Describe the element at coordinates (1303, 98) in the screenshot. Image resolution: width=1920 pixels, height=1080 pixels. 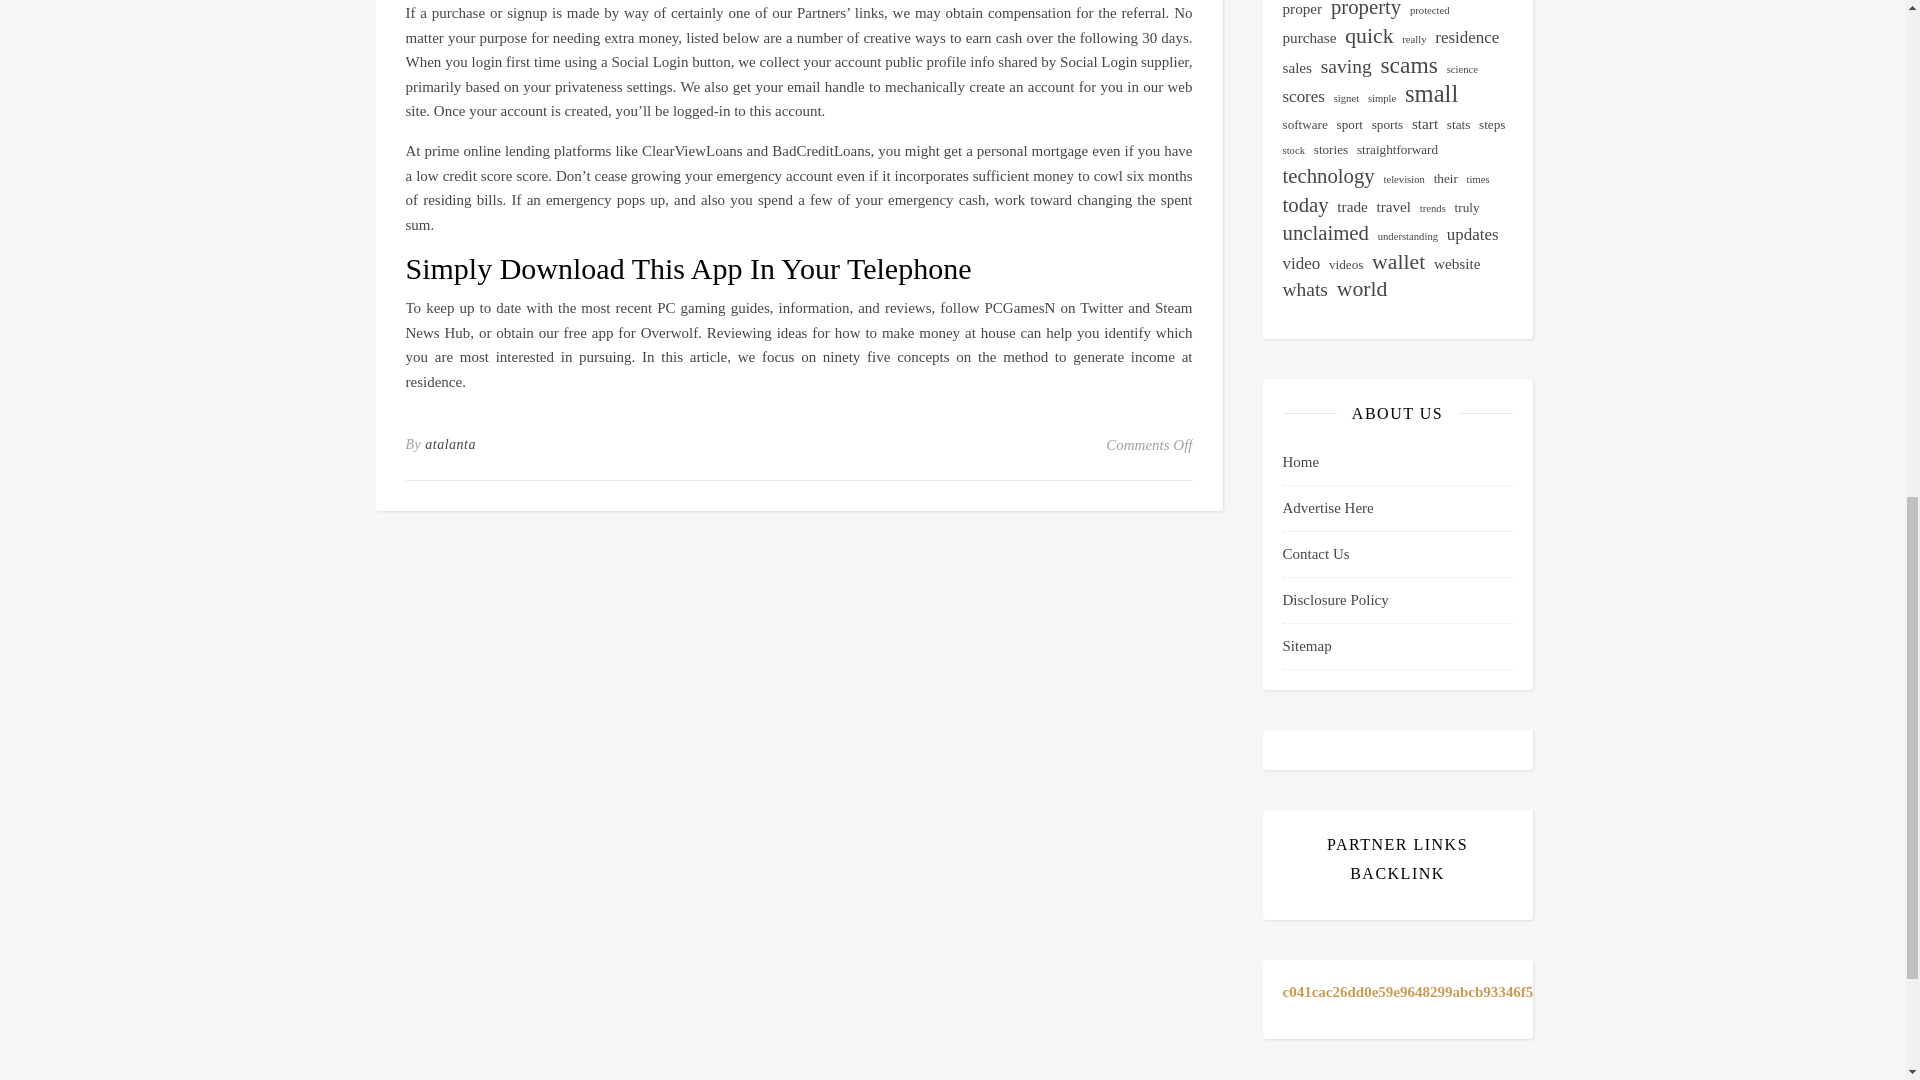
I see `scores` at that location.